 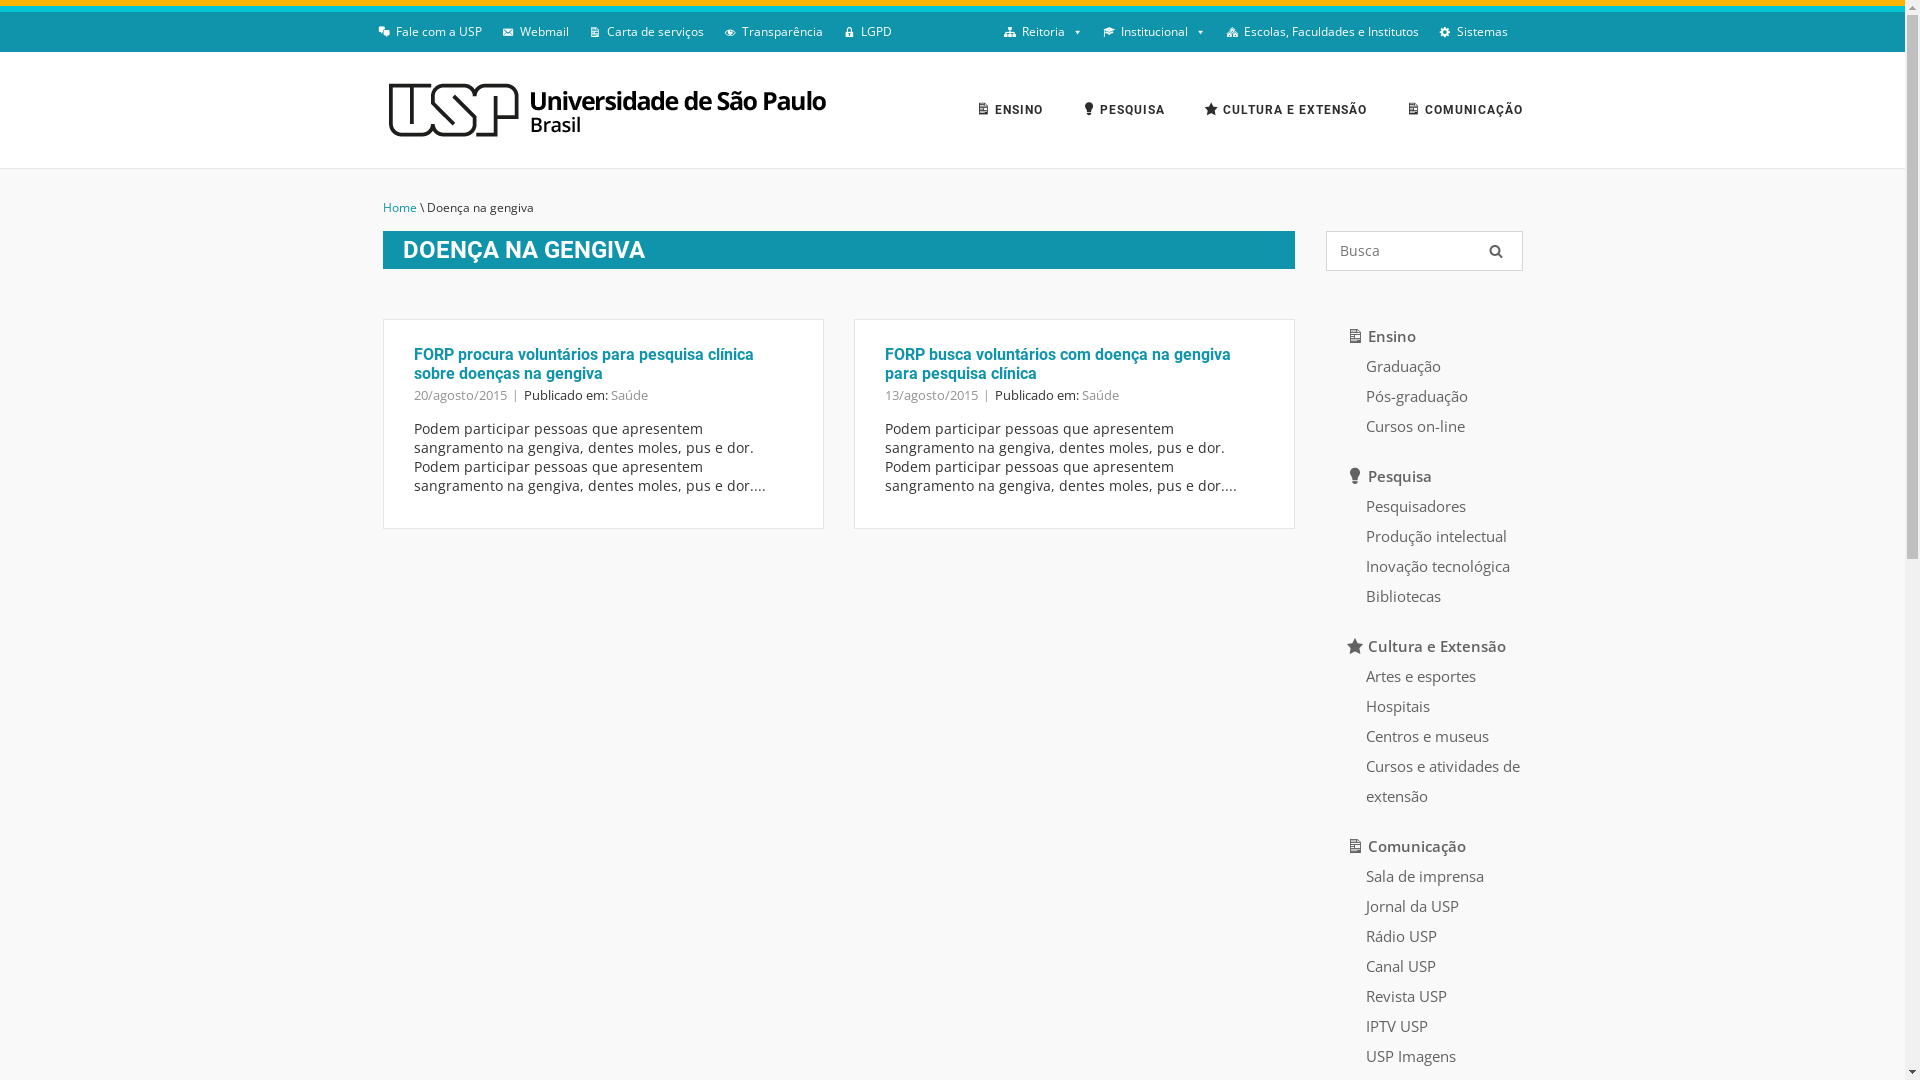 What do you see at coordinates (535, 32) in the screenshot?
I see `Webmail` at bounding box center [535, 32].